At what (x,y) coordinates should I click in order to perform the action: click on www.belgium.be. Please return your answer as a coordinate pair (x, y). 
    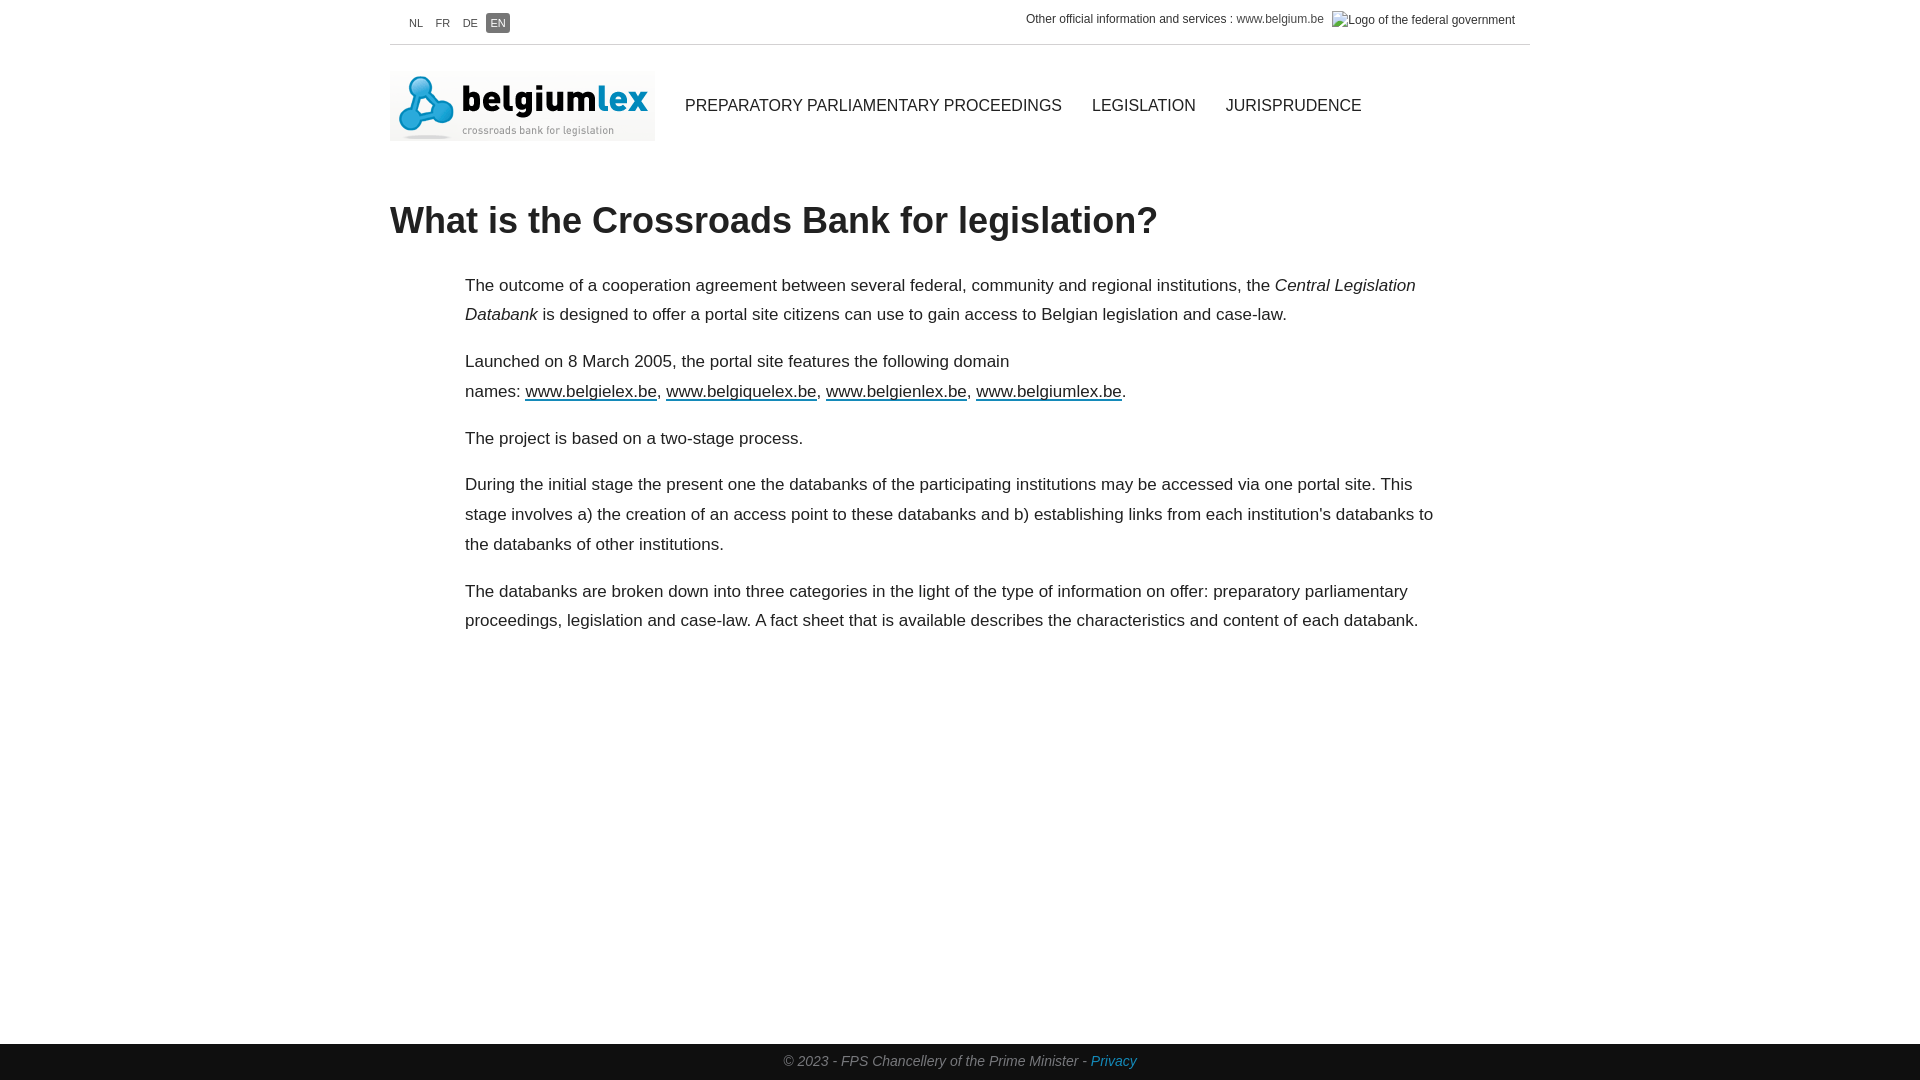
    Looking at the image, I should click on (1280, 19).